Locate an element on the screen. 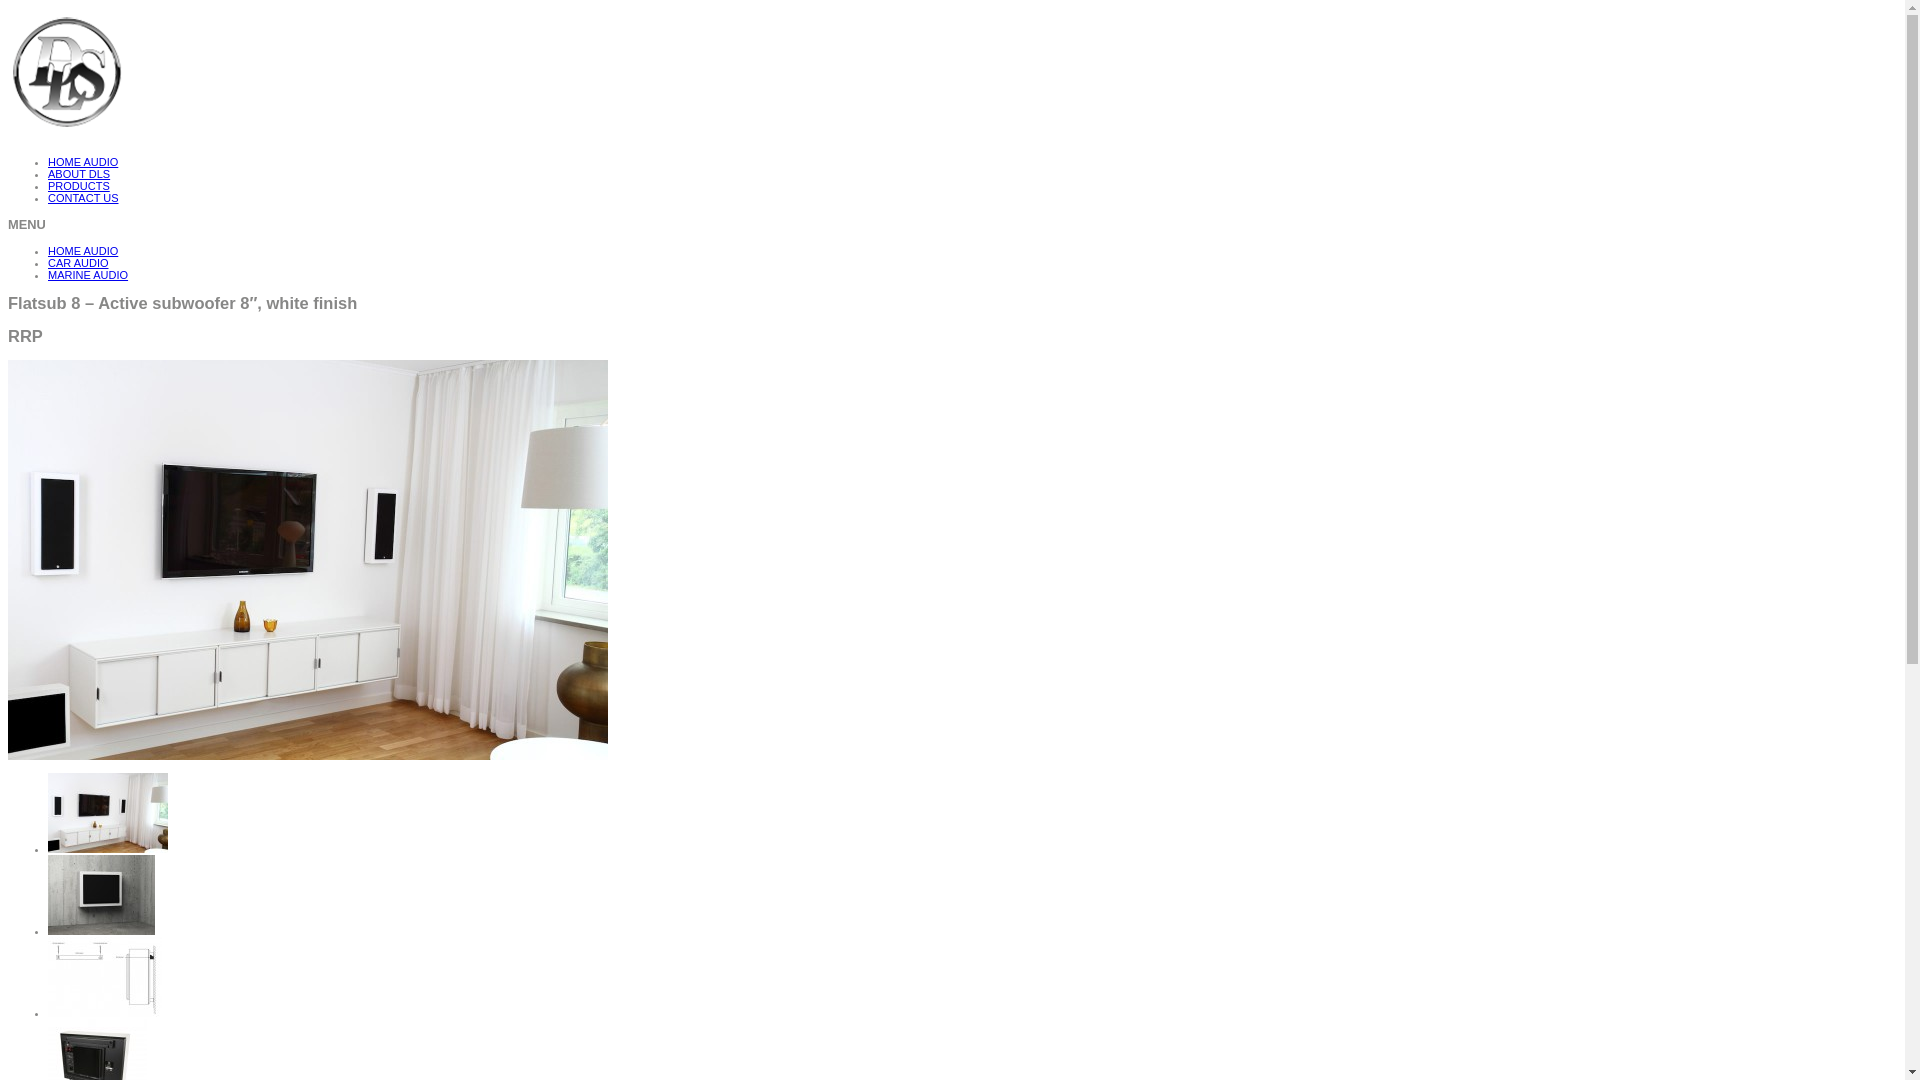  Audio for Life is located at coordinates (208, 76).